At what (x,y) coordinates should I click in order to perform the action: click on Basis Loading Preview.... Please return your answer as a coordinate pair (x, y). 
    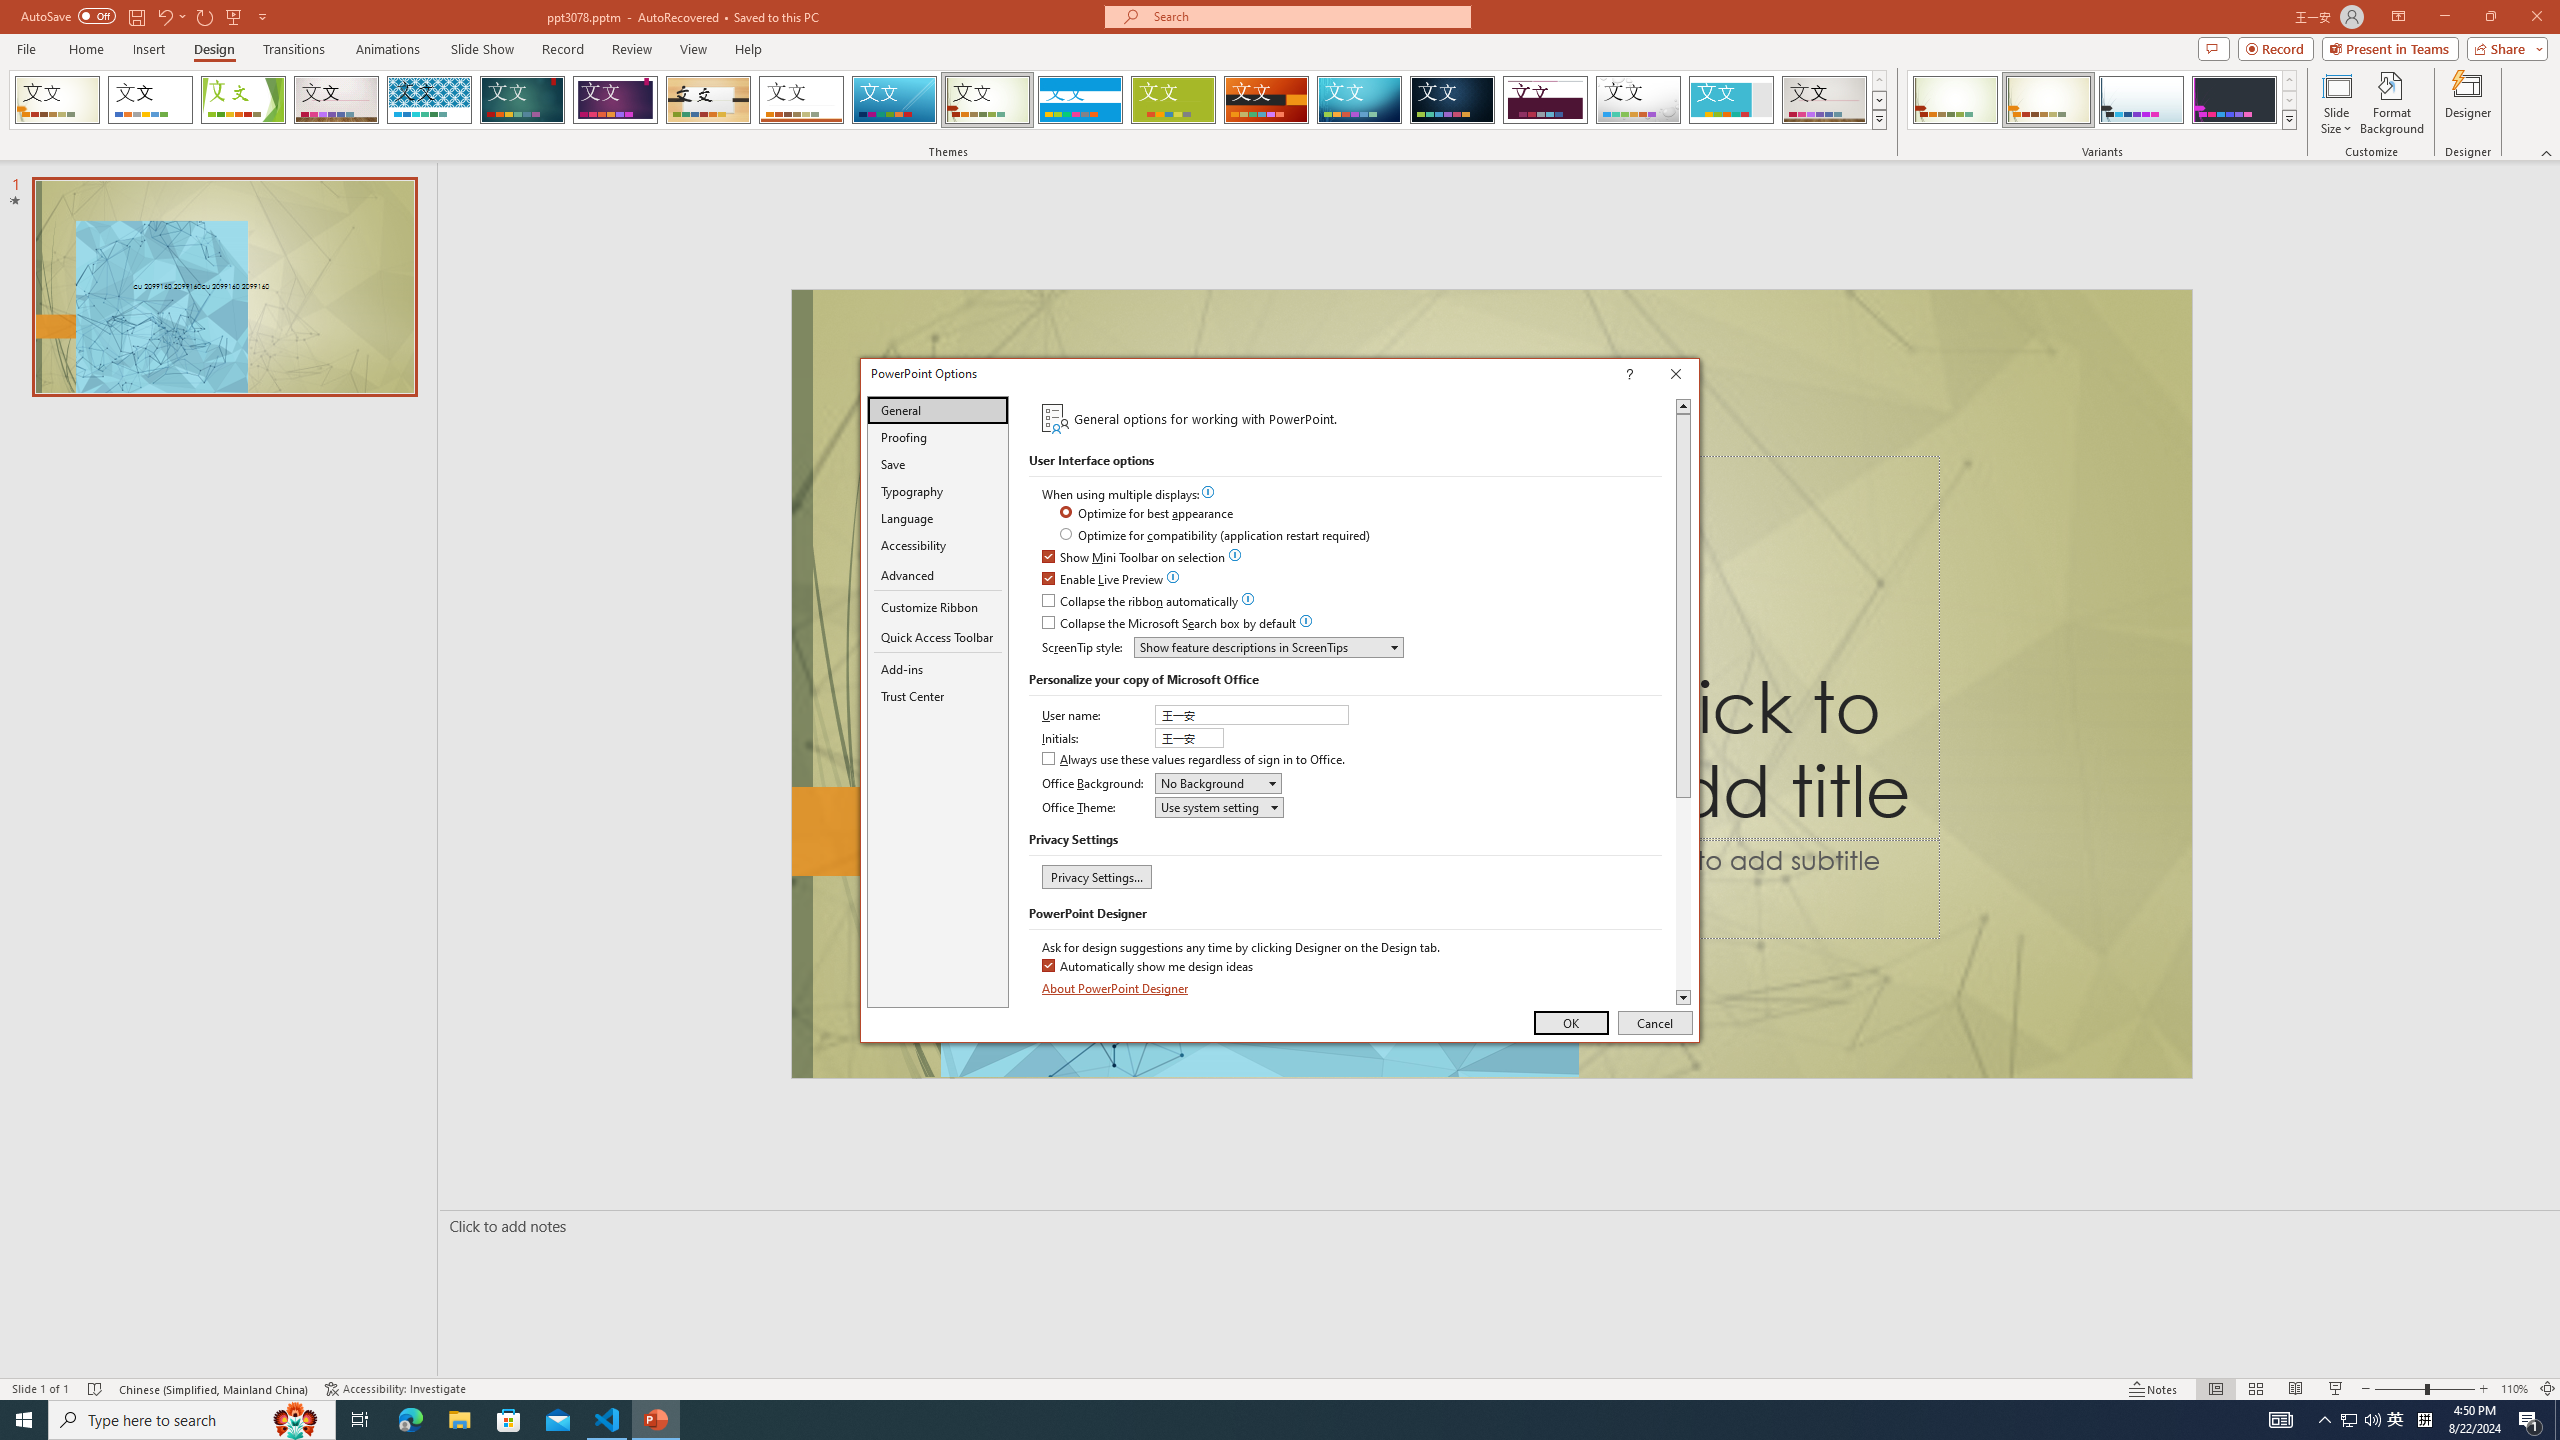
    Looking at the image, I should click on (1174, 100).